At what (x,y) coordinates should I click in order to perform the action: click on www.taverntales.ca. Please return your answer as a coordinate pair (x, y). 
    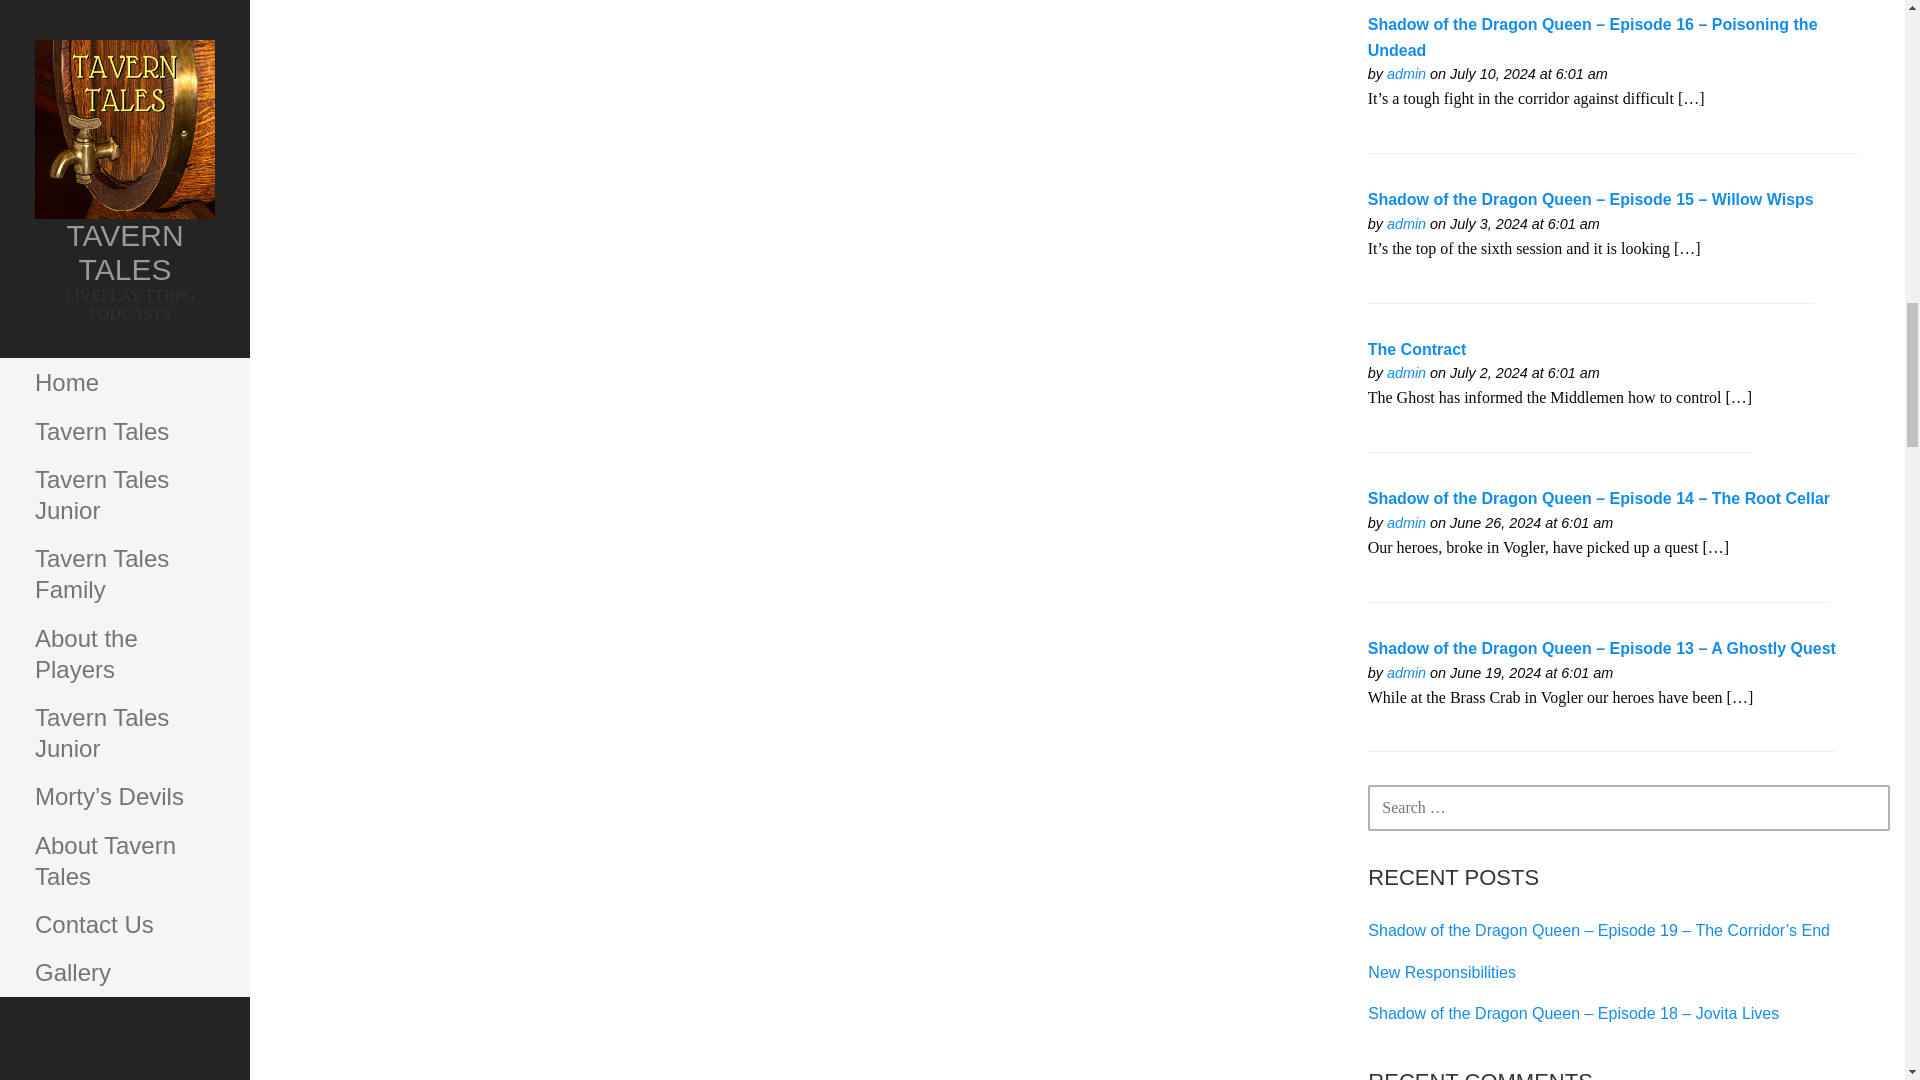
    Looking at the image, I should click on (1406, 523).